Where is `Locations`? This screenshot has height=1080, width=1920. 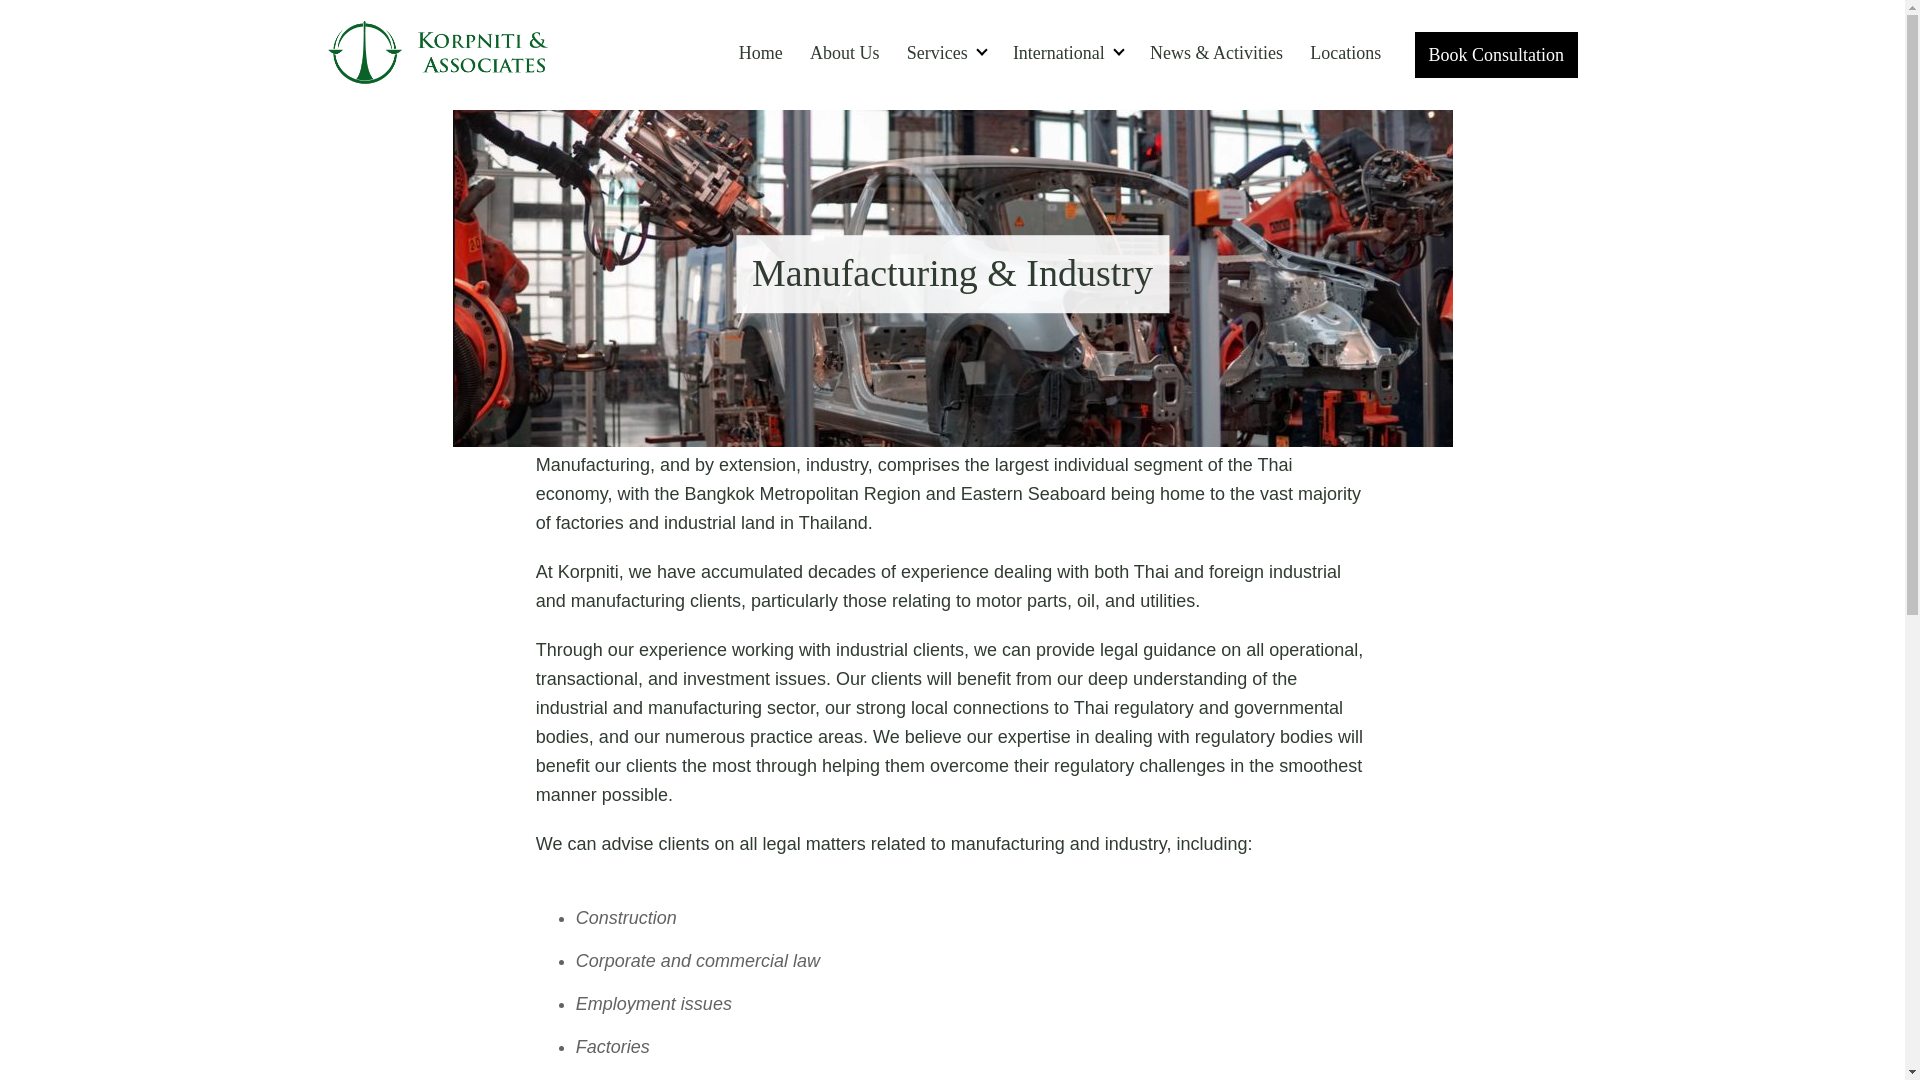
Locations is located at coordinates (1346, 53).